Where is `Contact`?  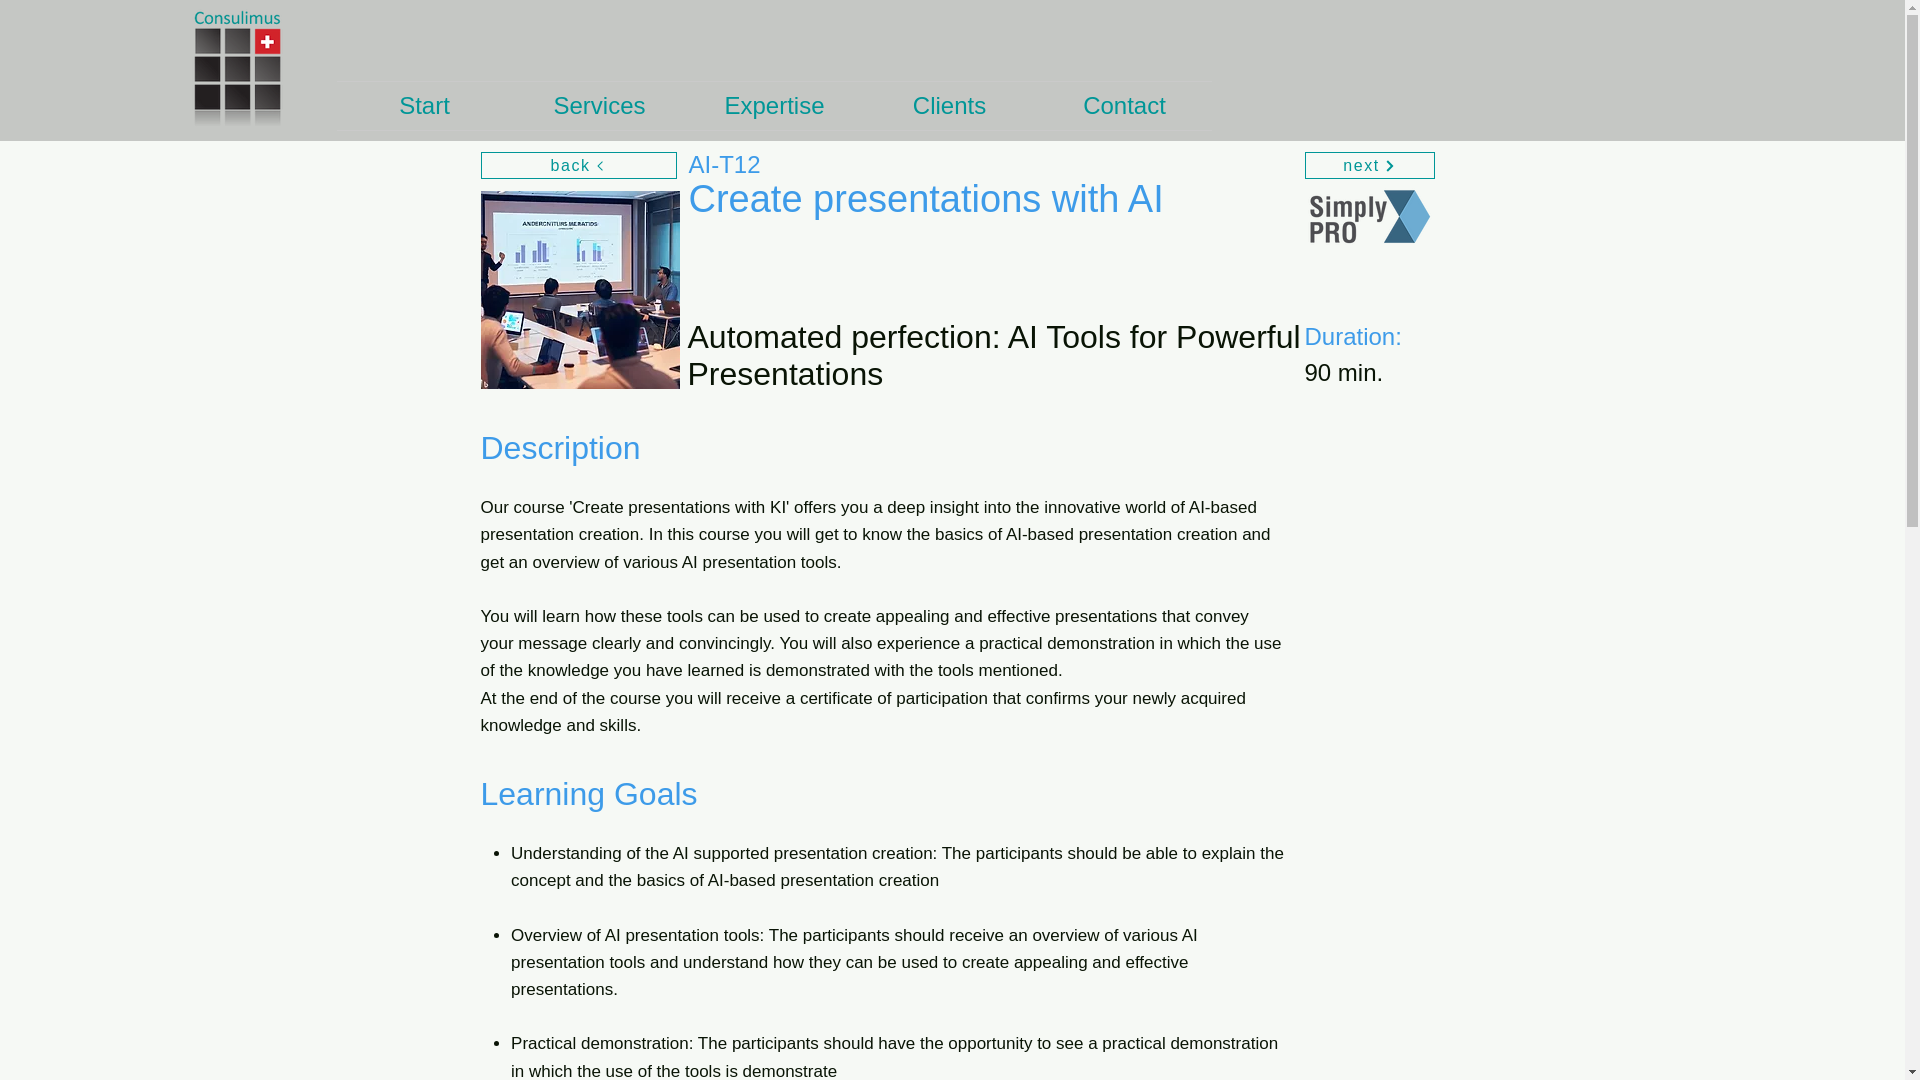
Contact is located at coordinates (1124, 106).